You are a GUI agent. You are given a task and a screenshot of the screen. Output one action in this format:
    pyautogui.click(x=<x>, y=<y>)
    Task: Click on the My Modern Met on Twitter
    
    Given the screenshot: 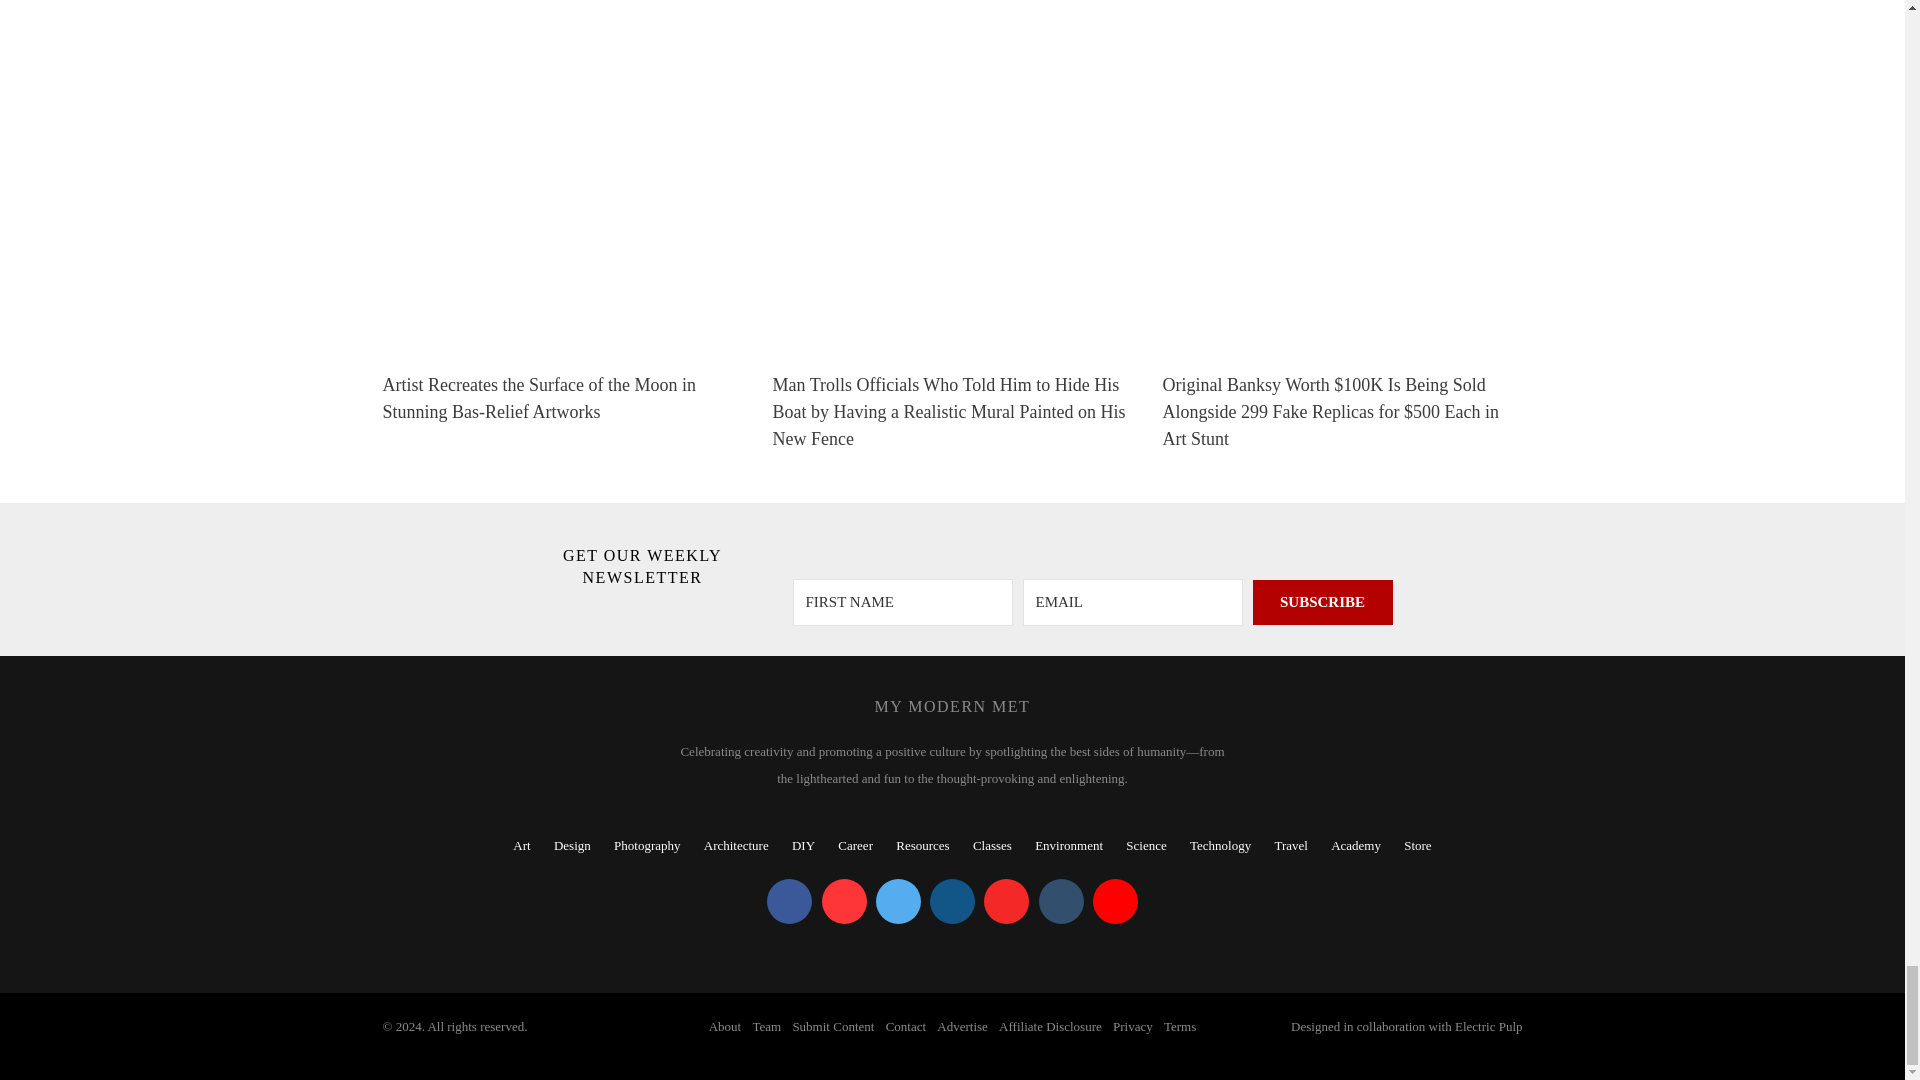 What is the action you would take?
    pyautogui.click(x=898, y=902)
    